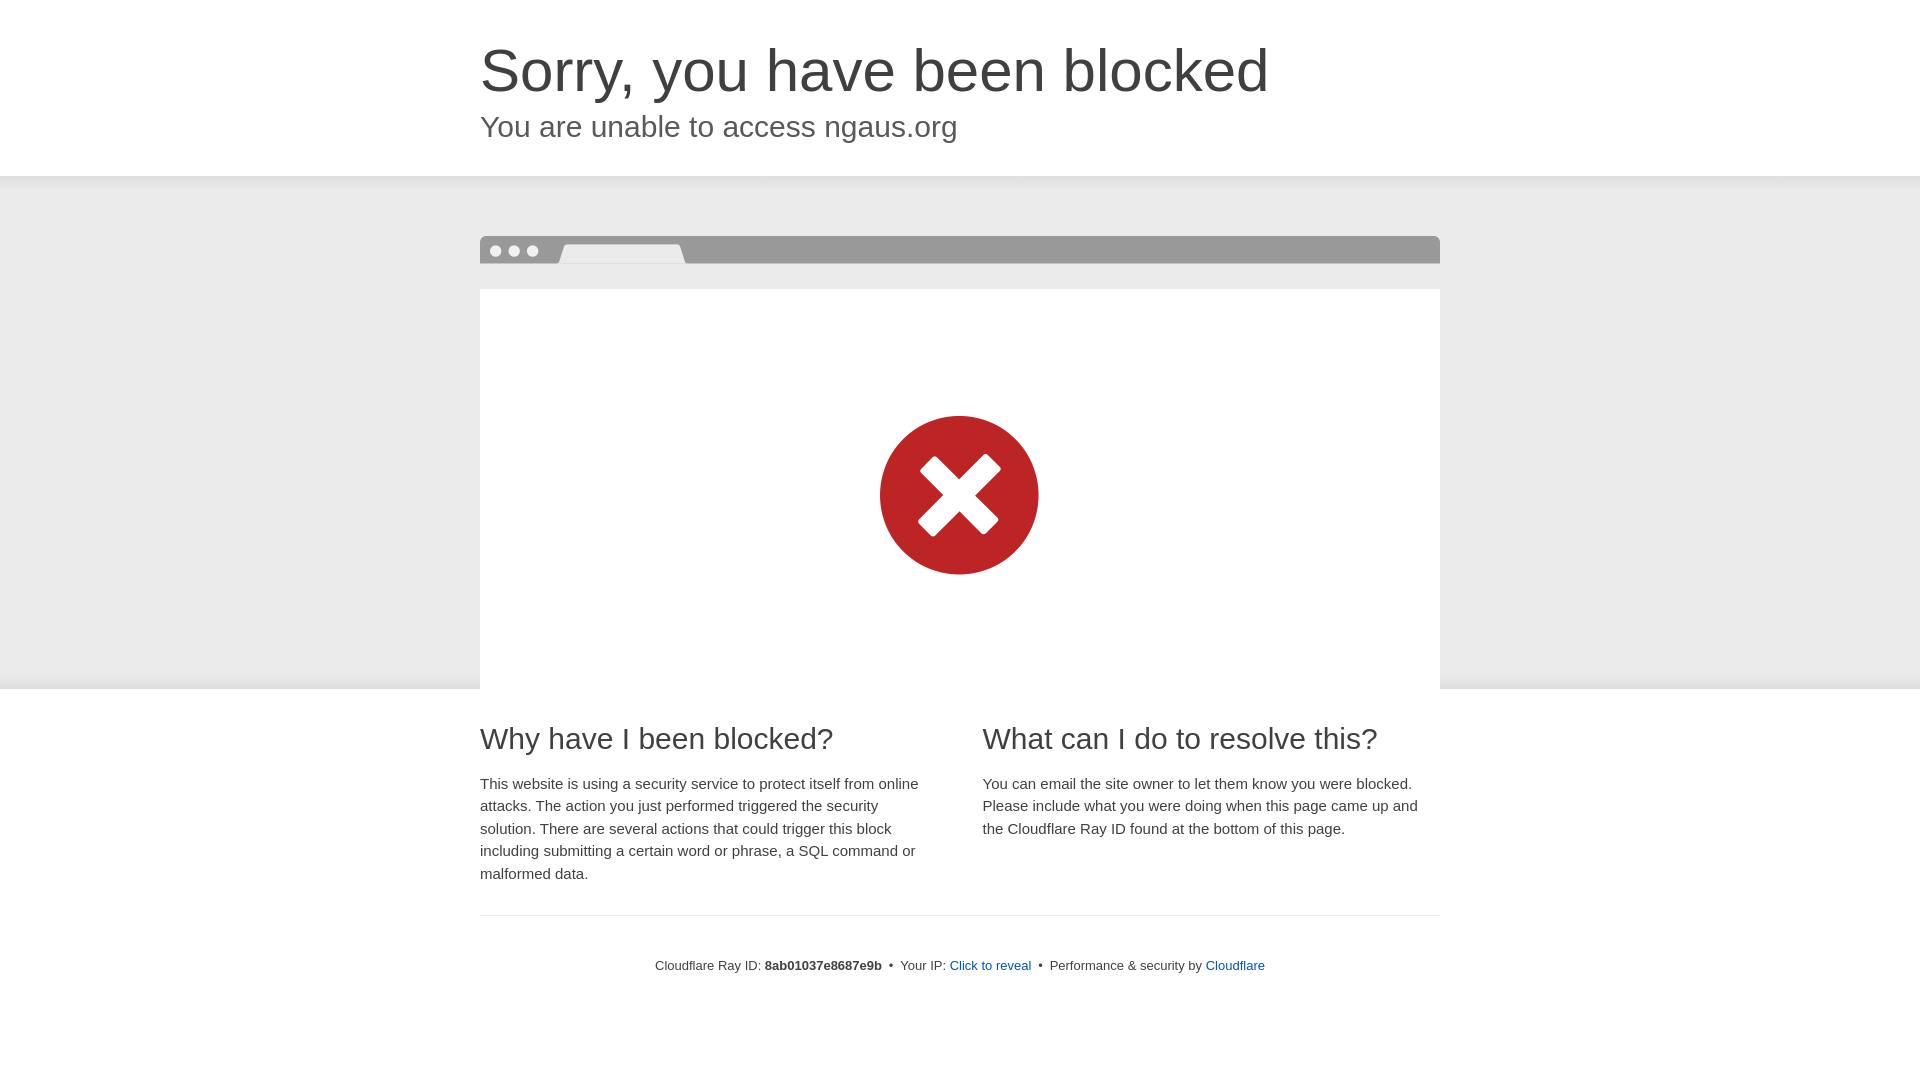 The height and width of the screenshot is (1080, 1920). Describe the element at coordinates (1235, 965) in the screenshot. I see `Cloudflare` at that location.